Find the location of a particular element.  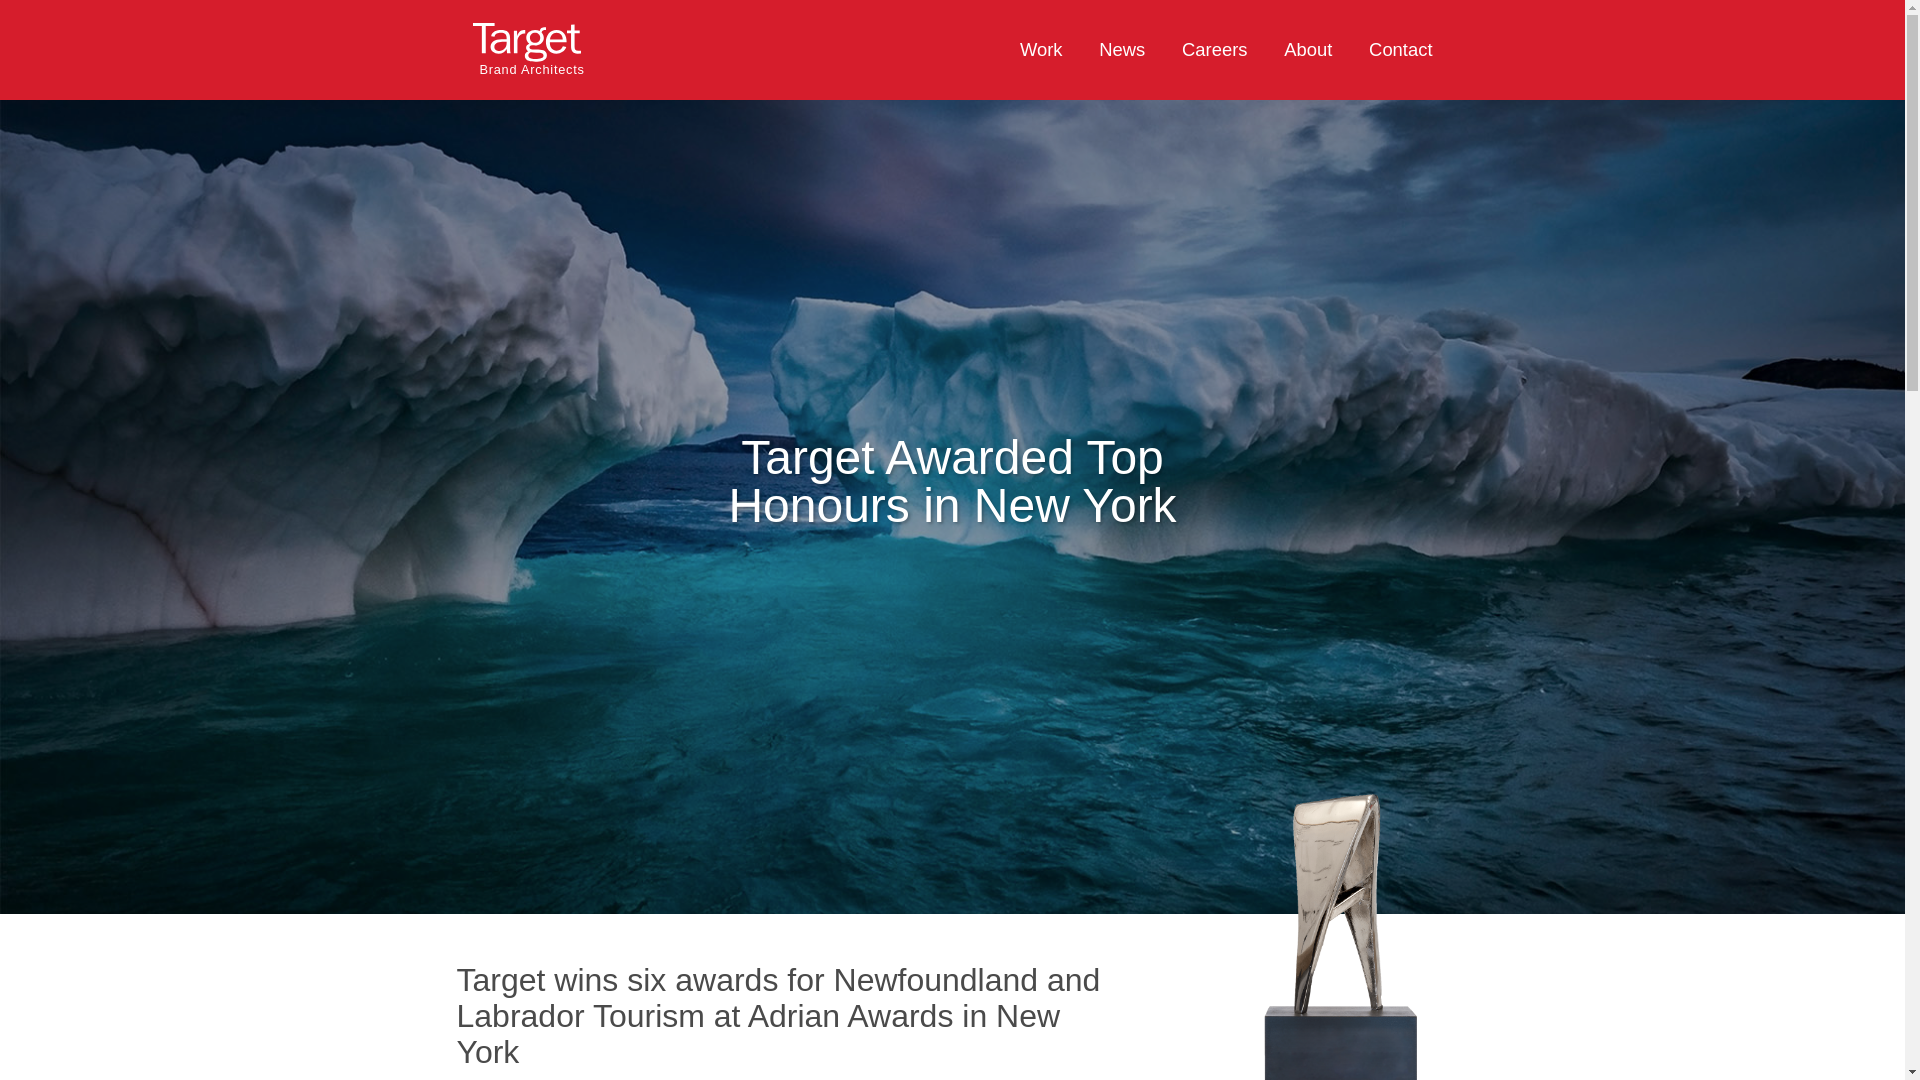

Work is located at coordinates (1041, 50).